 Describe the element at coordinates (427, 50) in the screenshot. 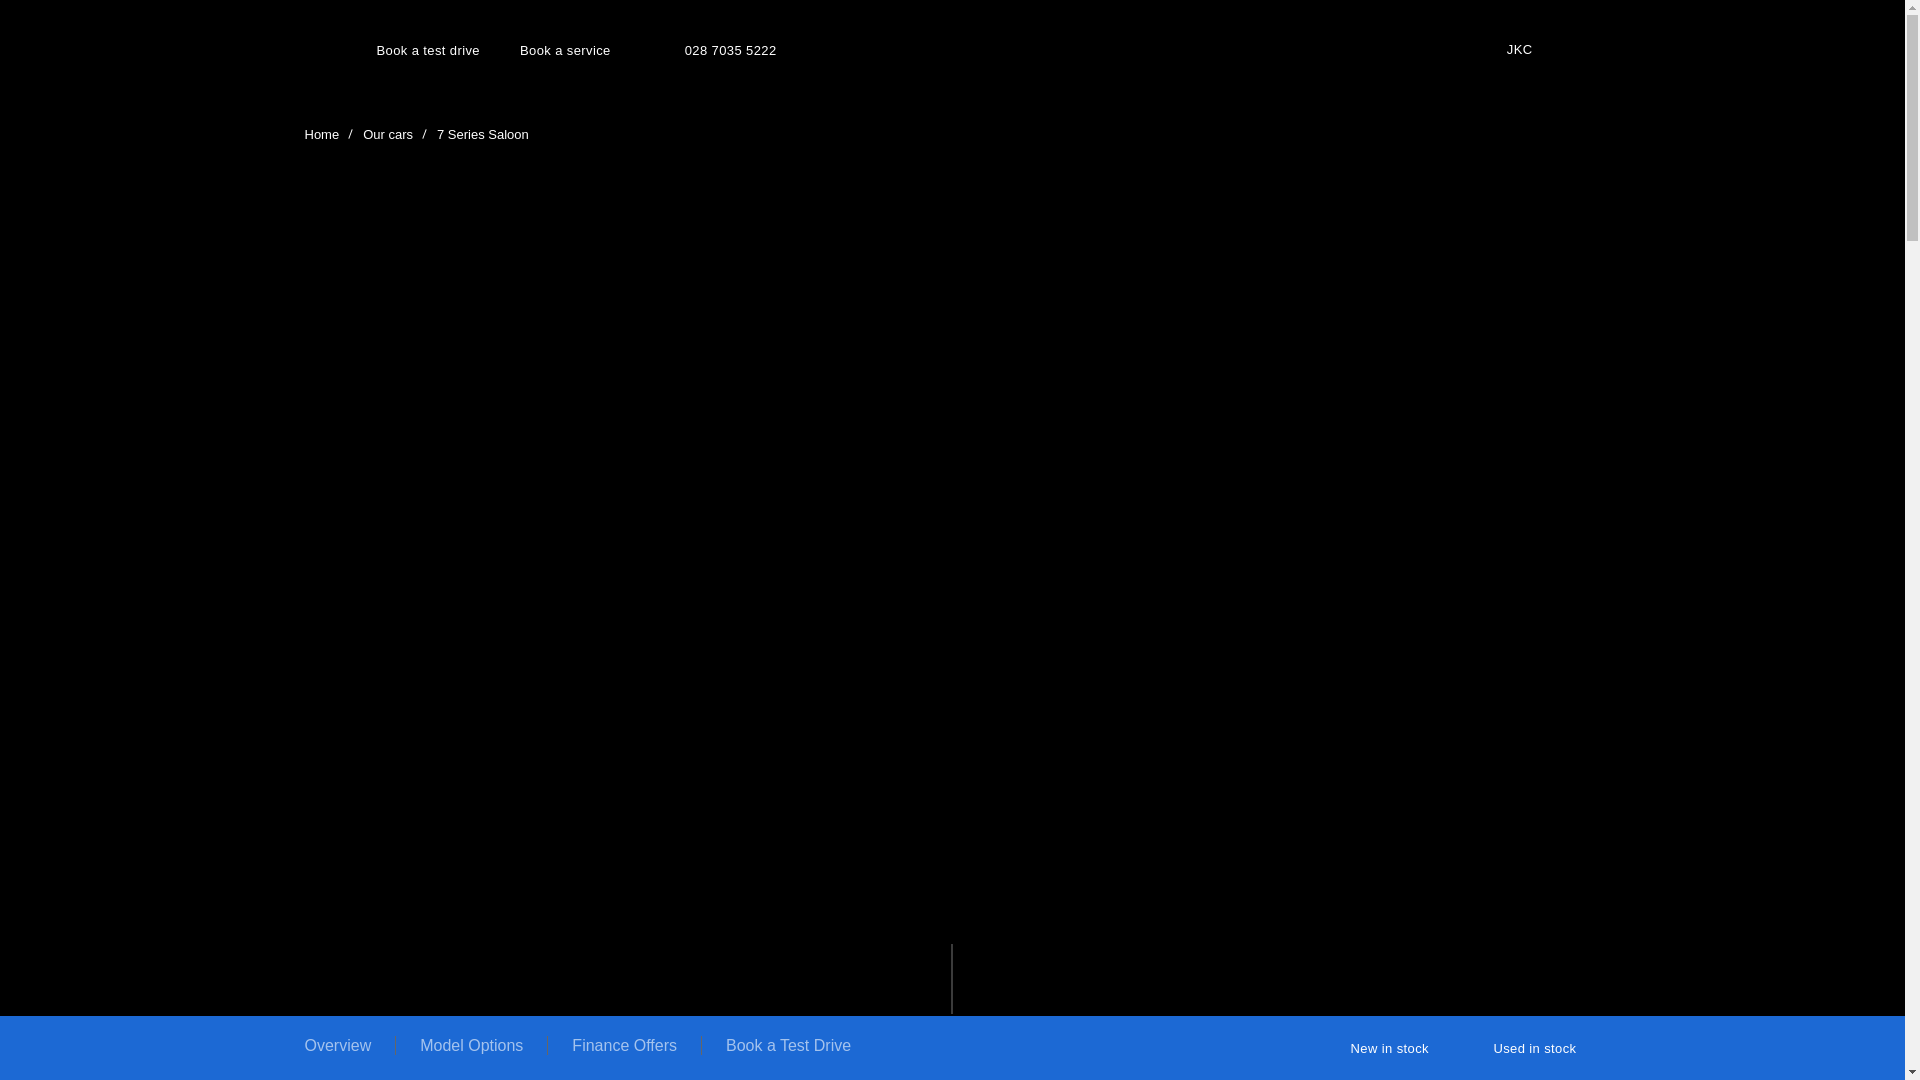

I see `Book a test drive` at that location.